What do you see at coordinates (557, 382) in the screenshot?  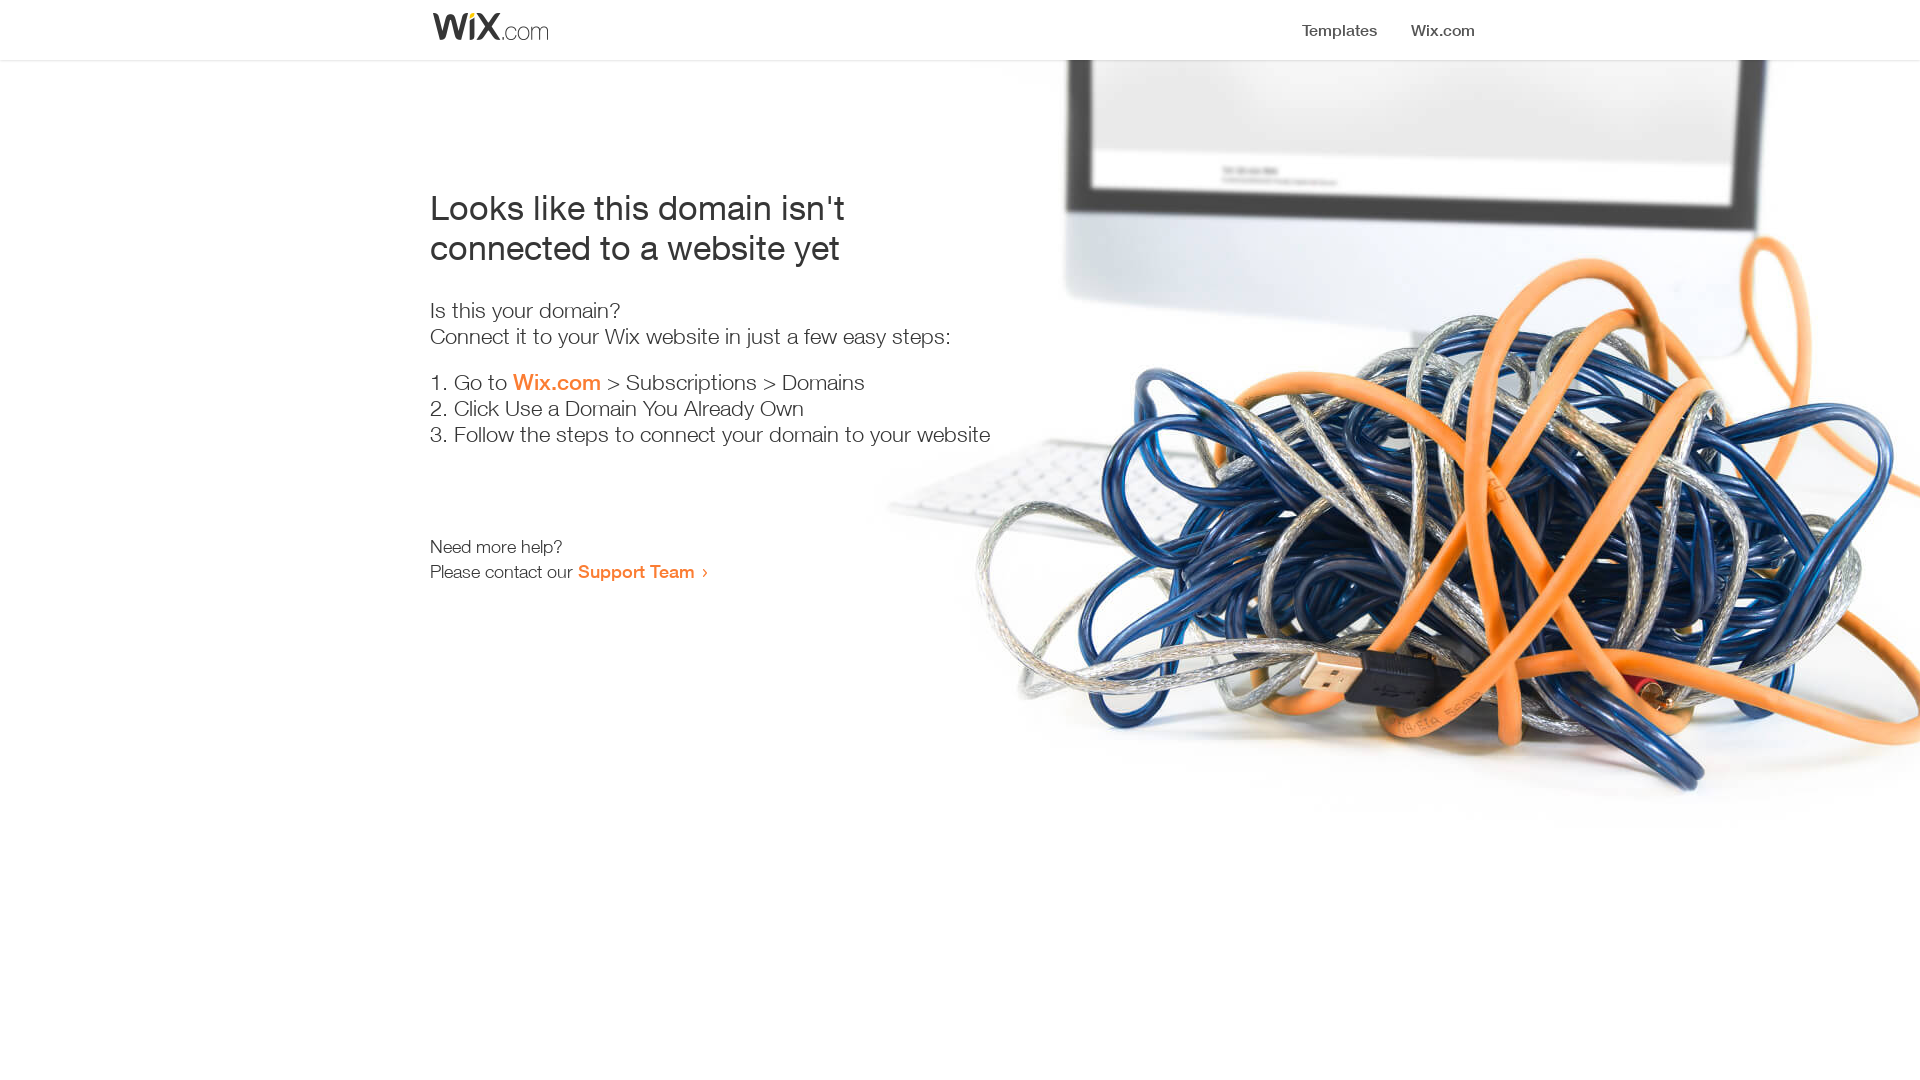 I see `Wix.com` at bounding box center [557, 382].